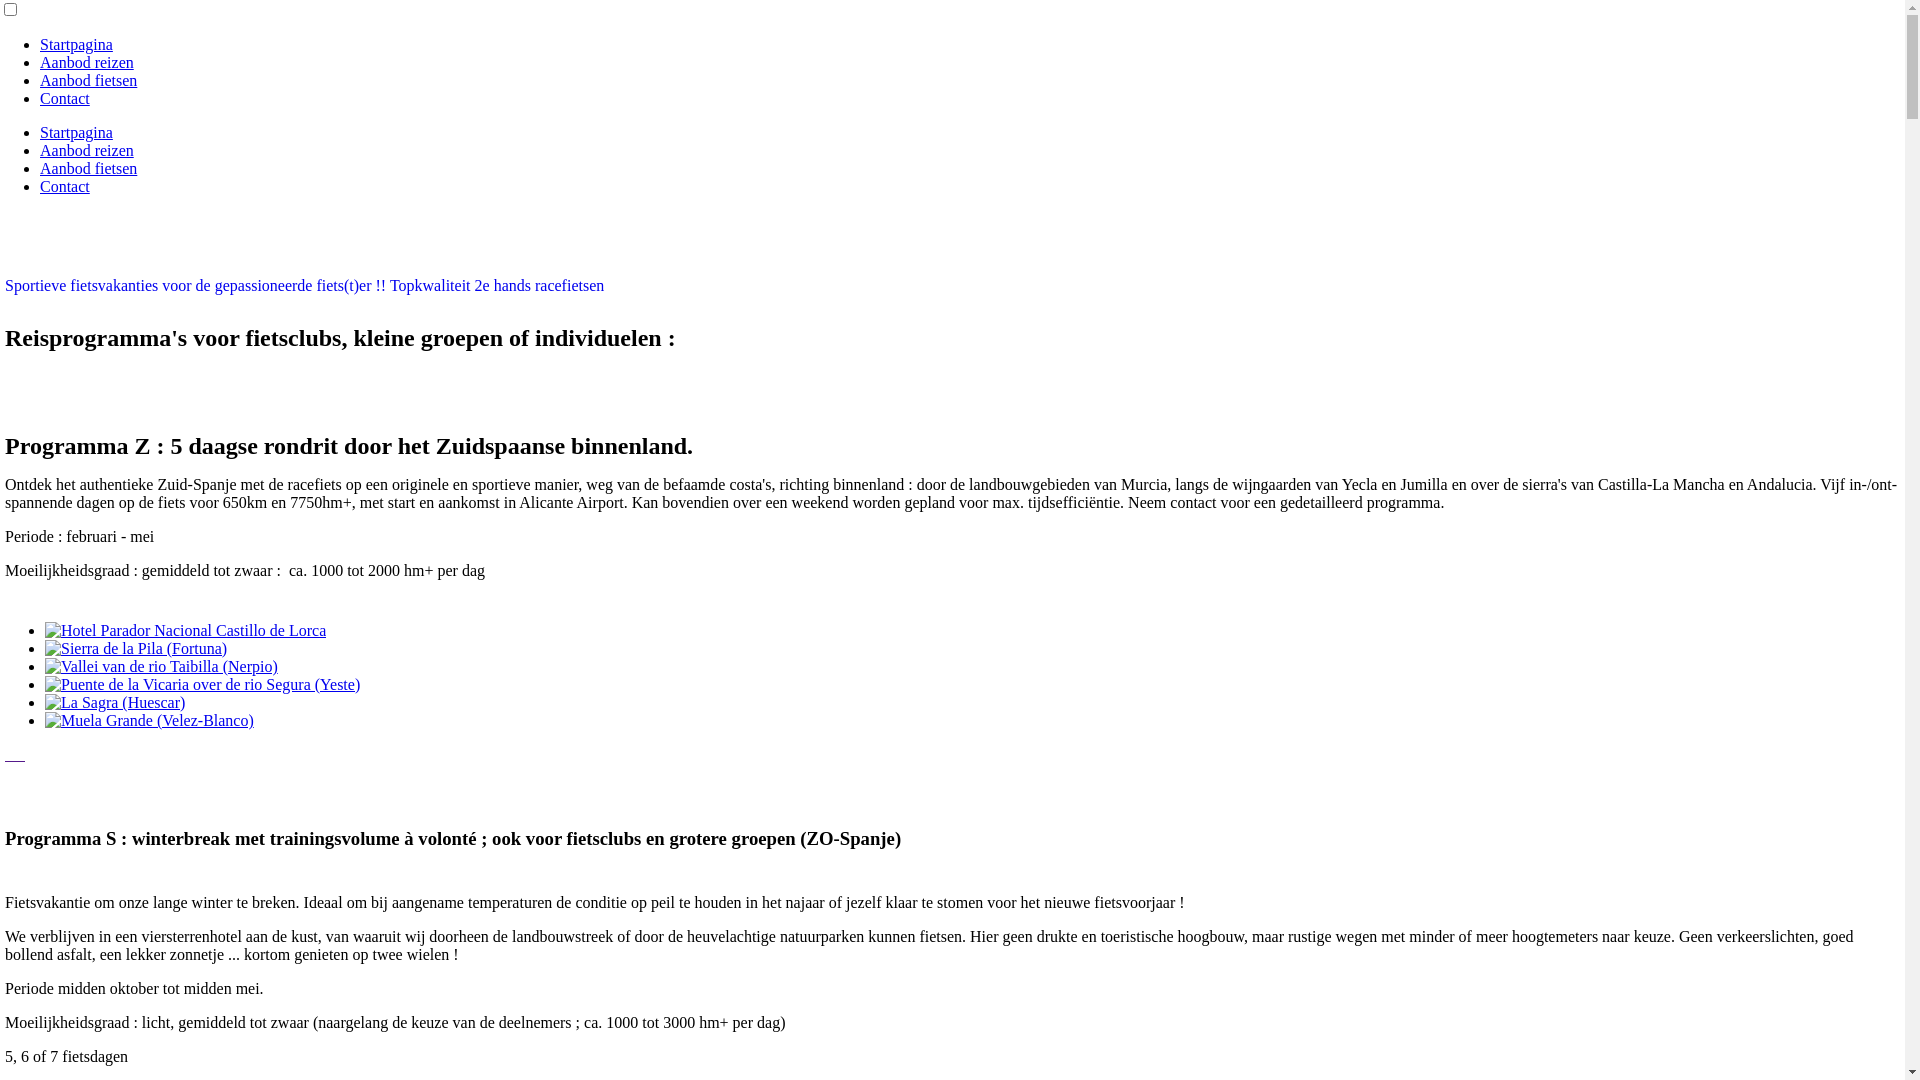 The height and width of the screenshot is (1080, 1920). What do you see at coordinates (88, 168) in the screenshot?
I see `Aanbod fietsen` at bounding box center [88, 168].